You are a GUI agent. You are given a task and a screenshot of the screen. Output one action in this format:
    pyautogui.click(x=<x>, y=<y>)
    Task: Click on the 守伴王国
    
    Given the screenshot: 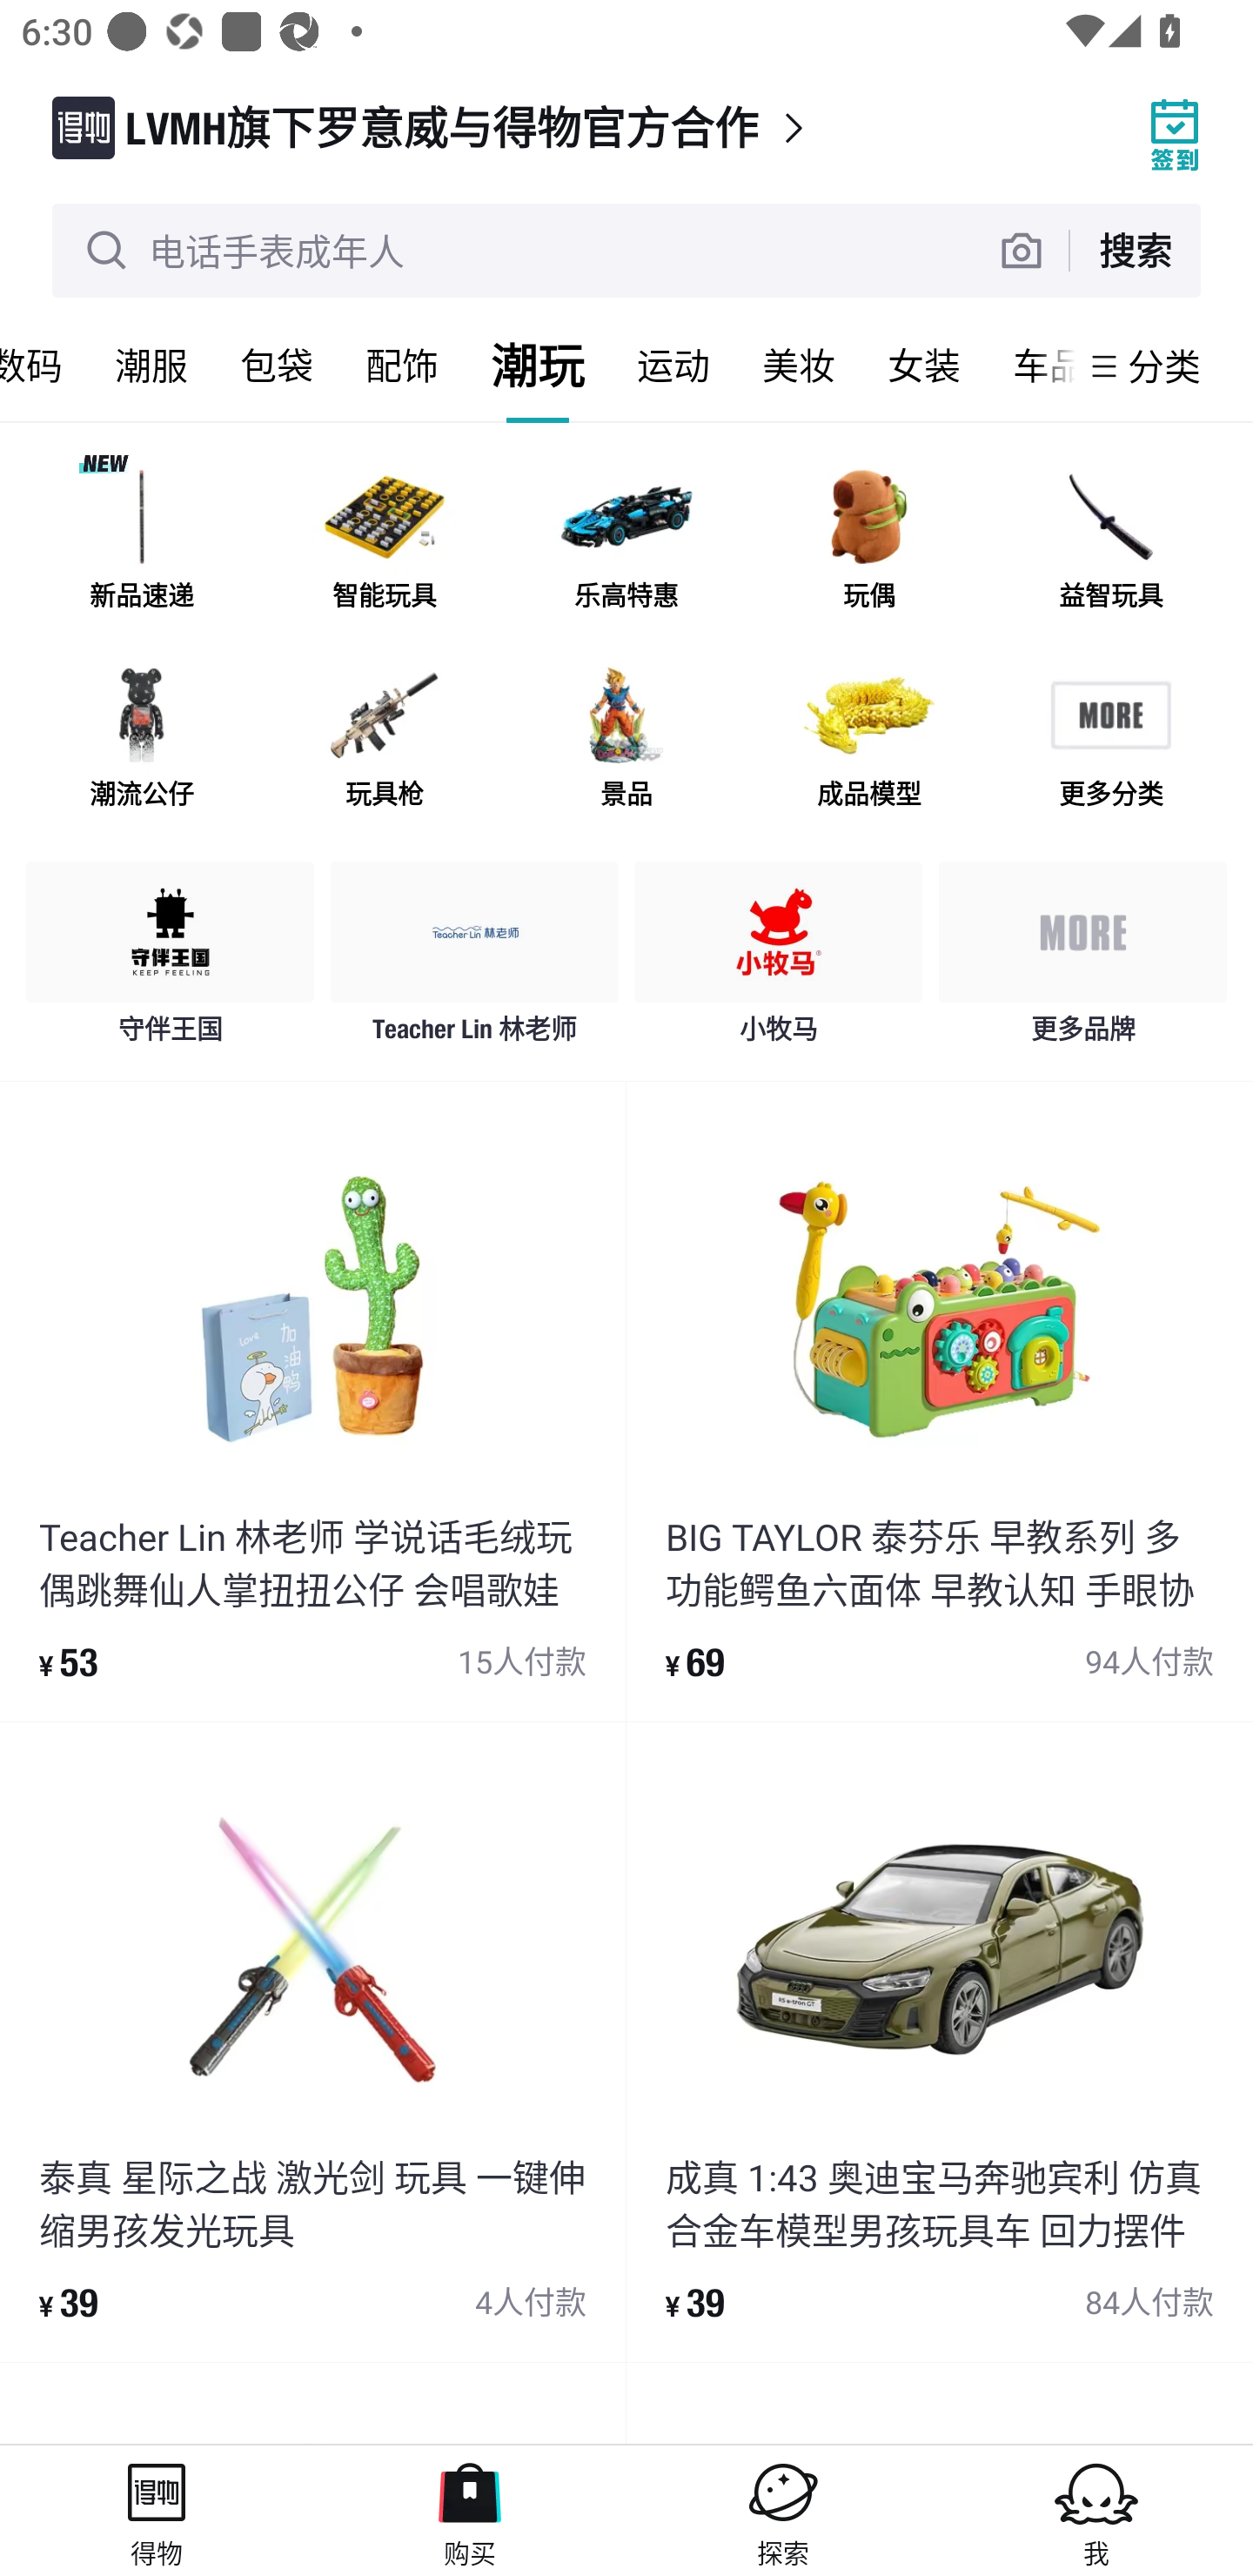 What is the action you would take?
    pyautogui.click(x=171, y=959)
    